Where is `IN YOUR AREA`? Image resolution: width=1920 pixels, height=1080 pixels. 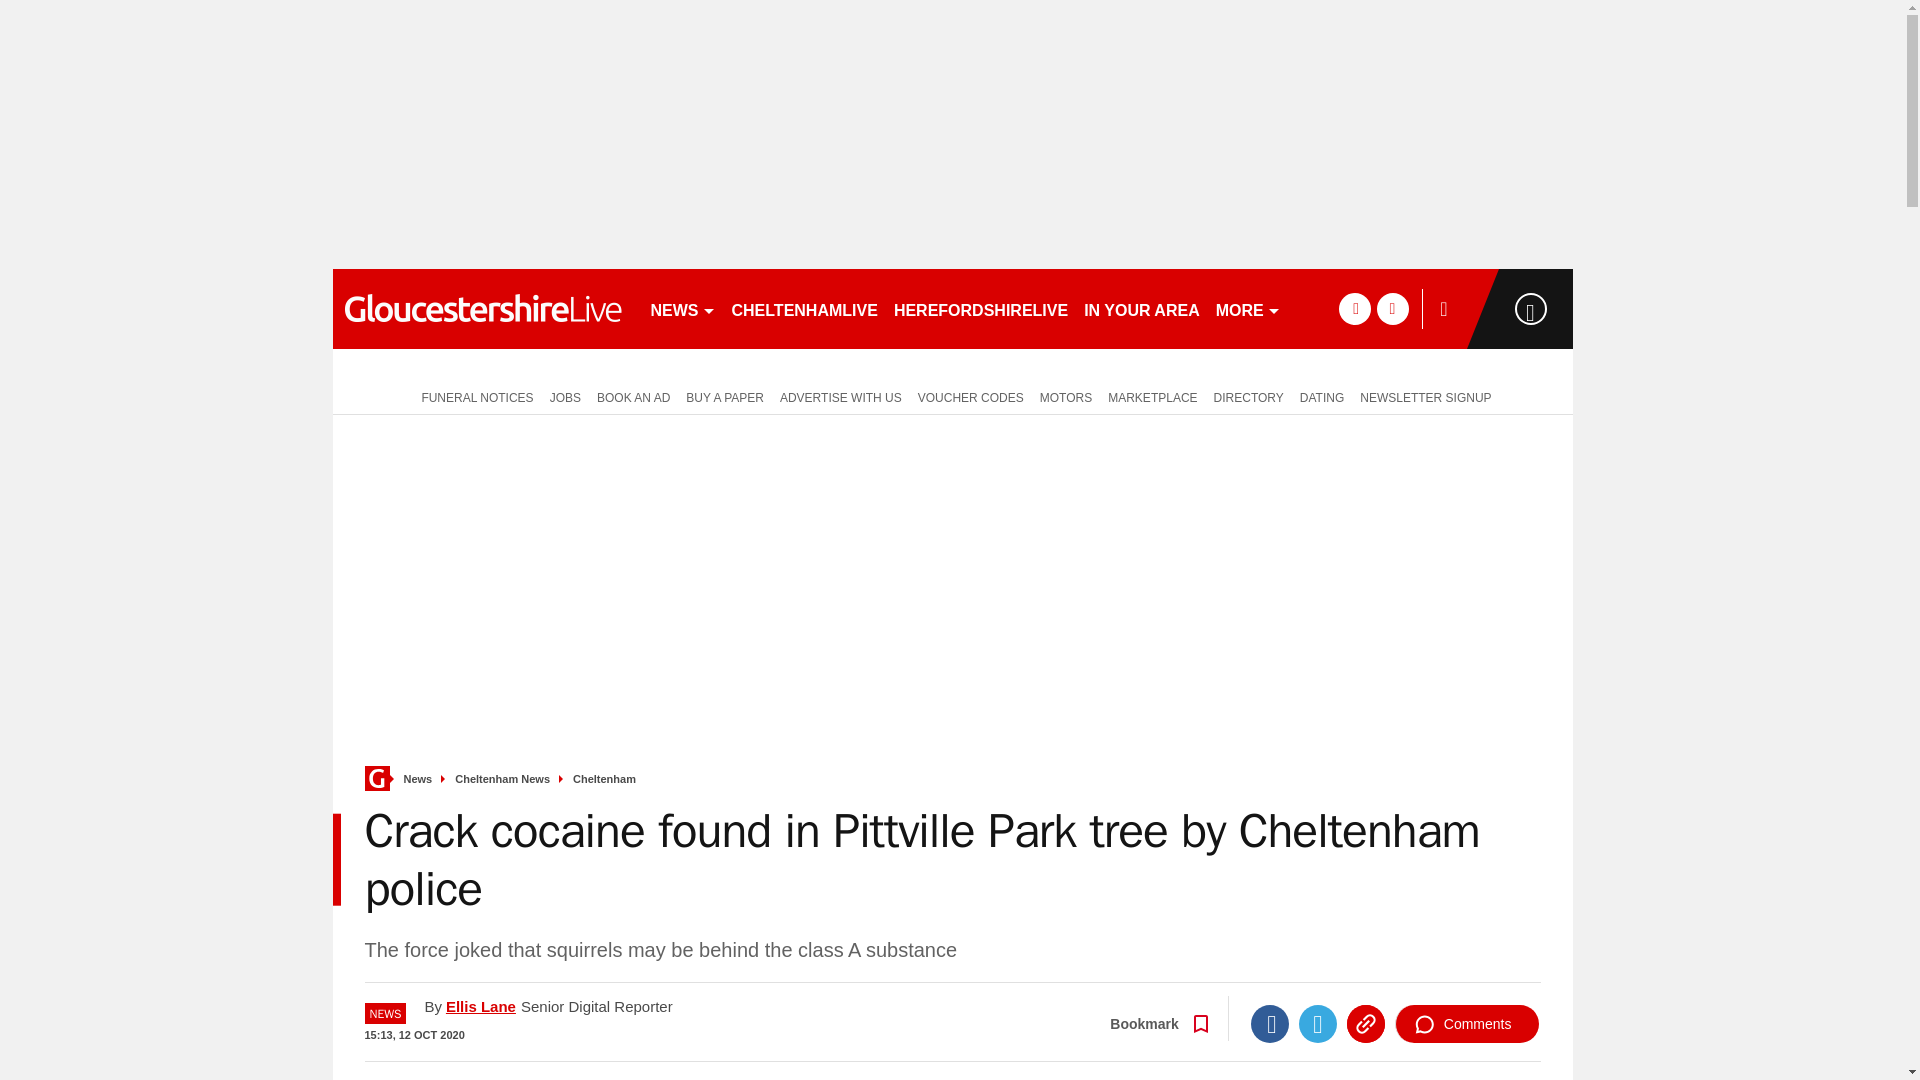
IN YOUR AREA is located at coordinates (1141, 308).